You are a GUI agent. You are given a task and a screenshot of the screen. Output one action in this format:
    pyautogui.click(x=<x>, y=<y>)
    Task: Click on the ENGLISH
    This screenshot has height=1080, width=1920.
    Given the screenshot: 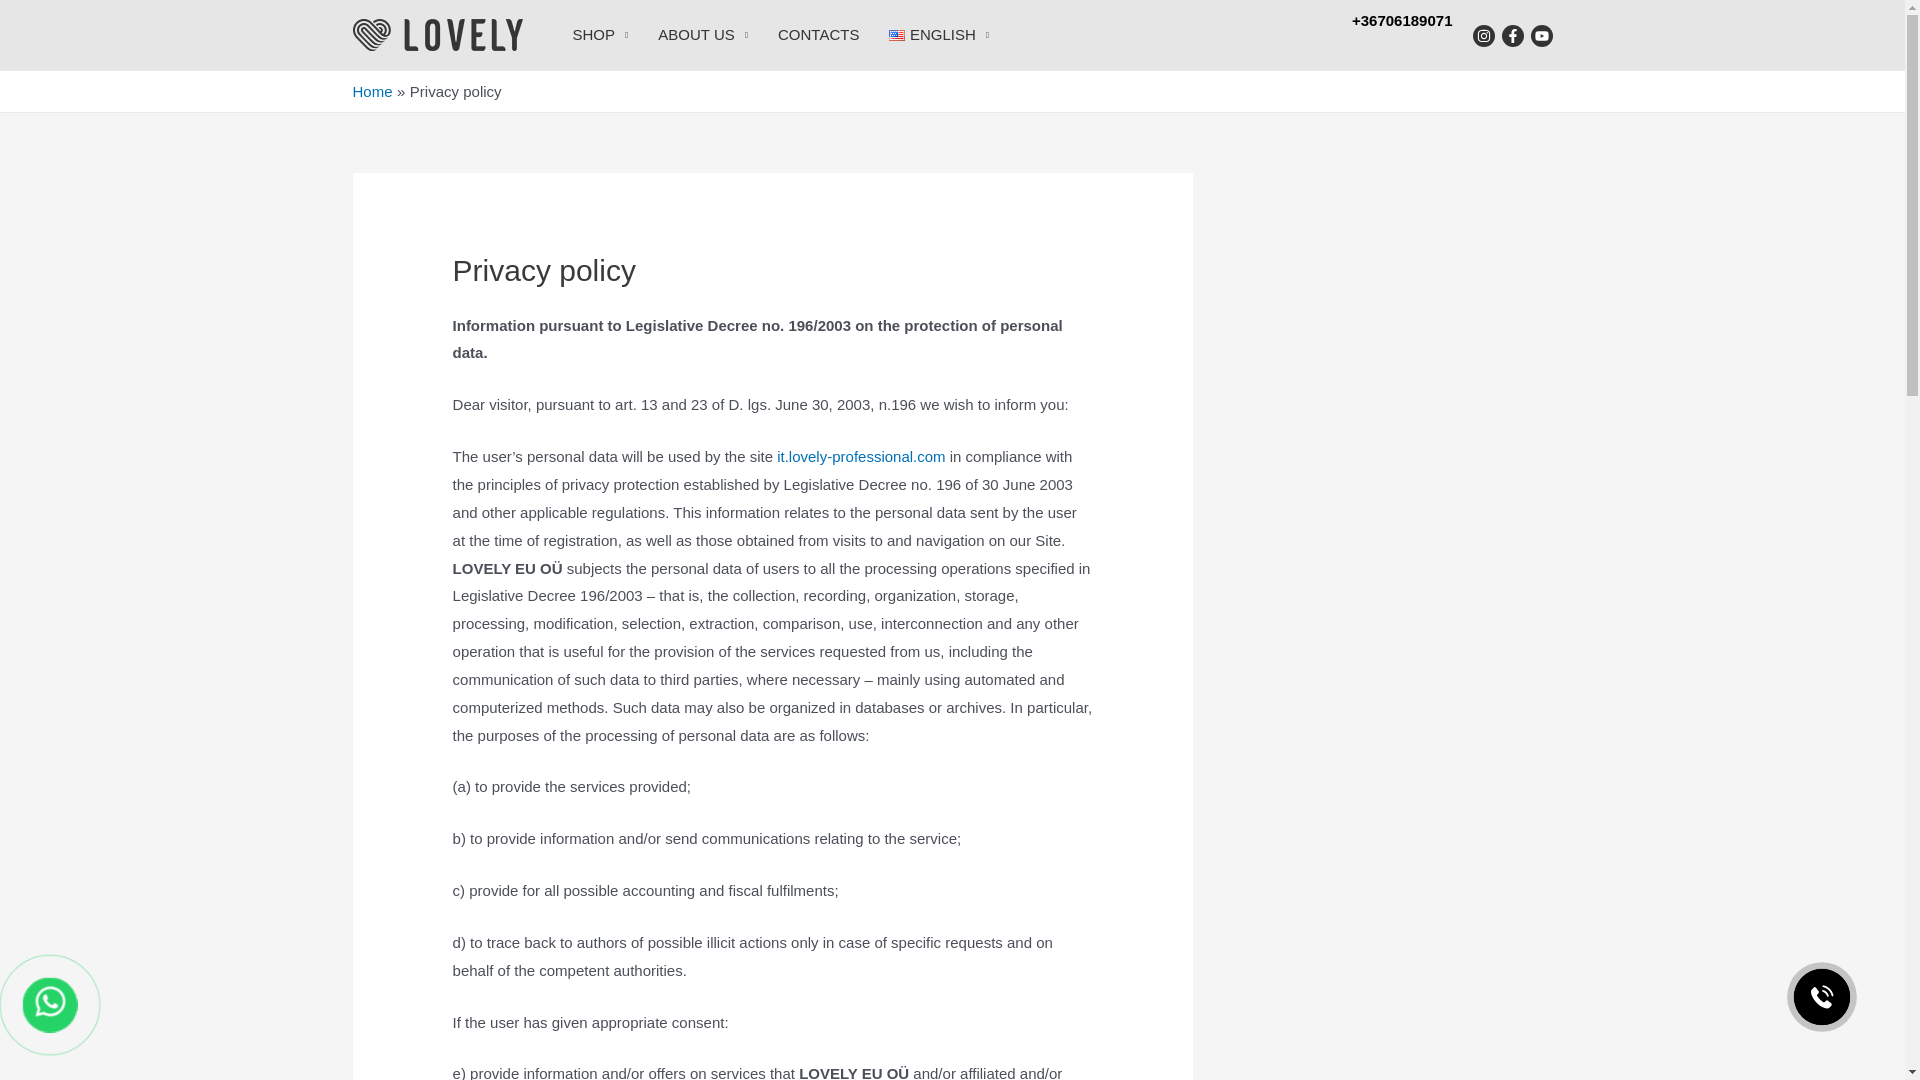 What is the action you would take?
    pyautogui.click(x=938, y=35)
    